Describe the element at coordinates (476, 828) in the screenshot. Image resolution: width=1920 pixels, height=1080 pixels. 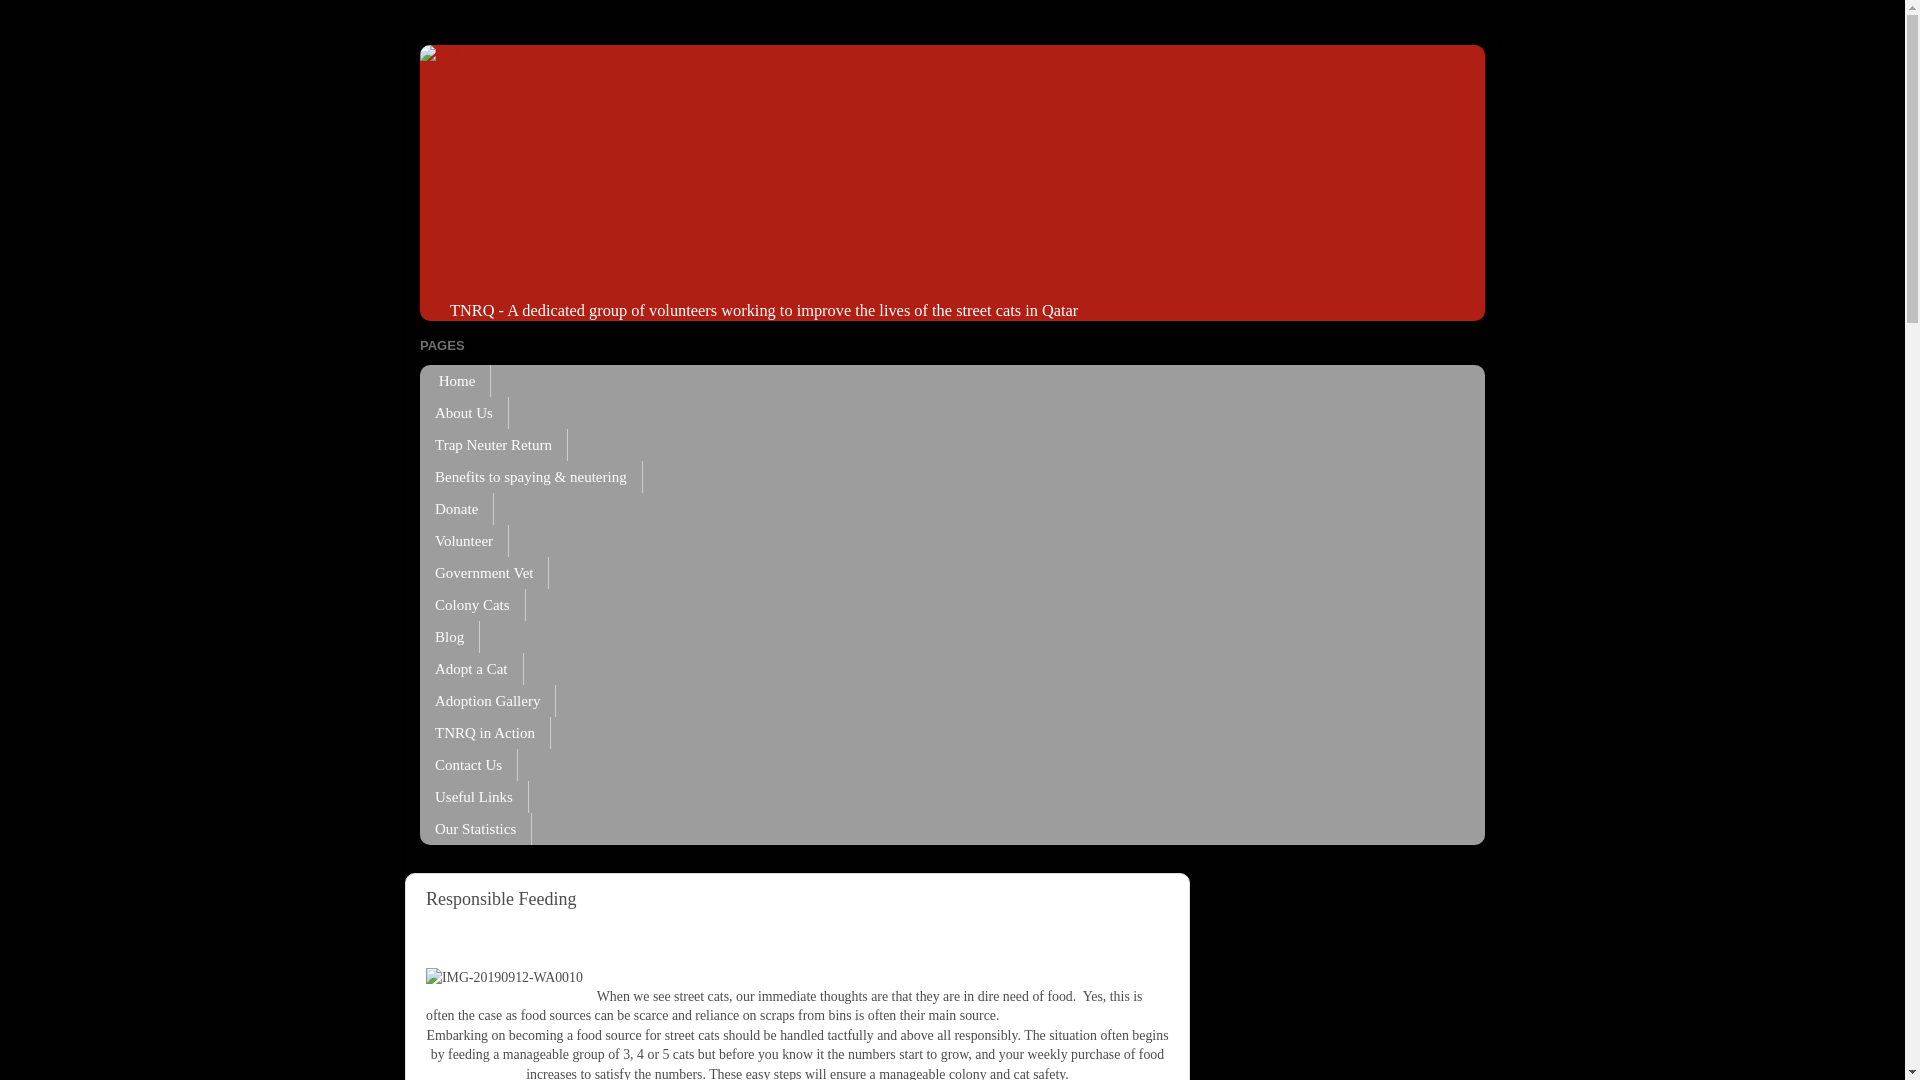
I see `Our Statistics` at that location.